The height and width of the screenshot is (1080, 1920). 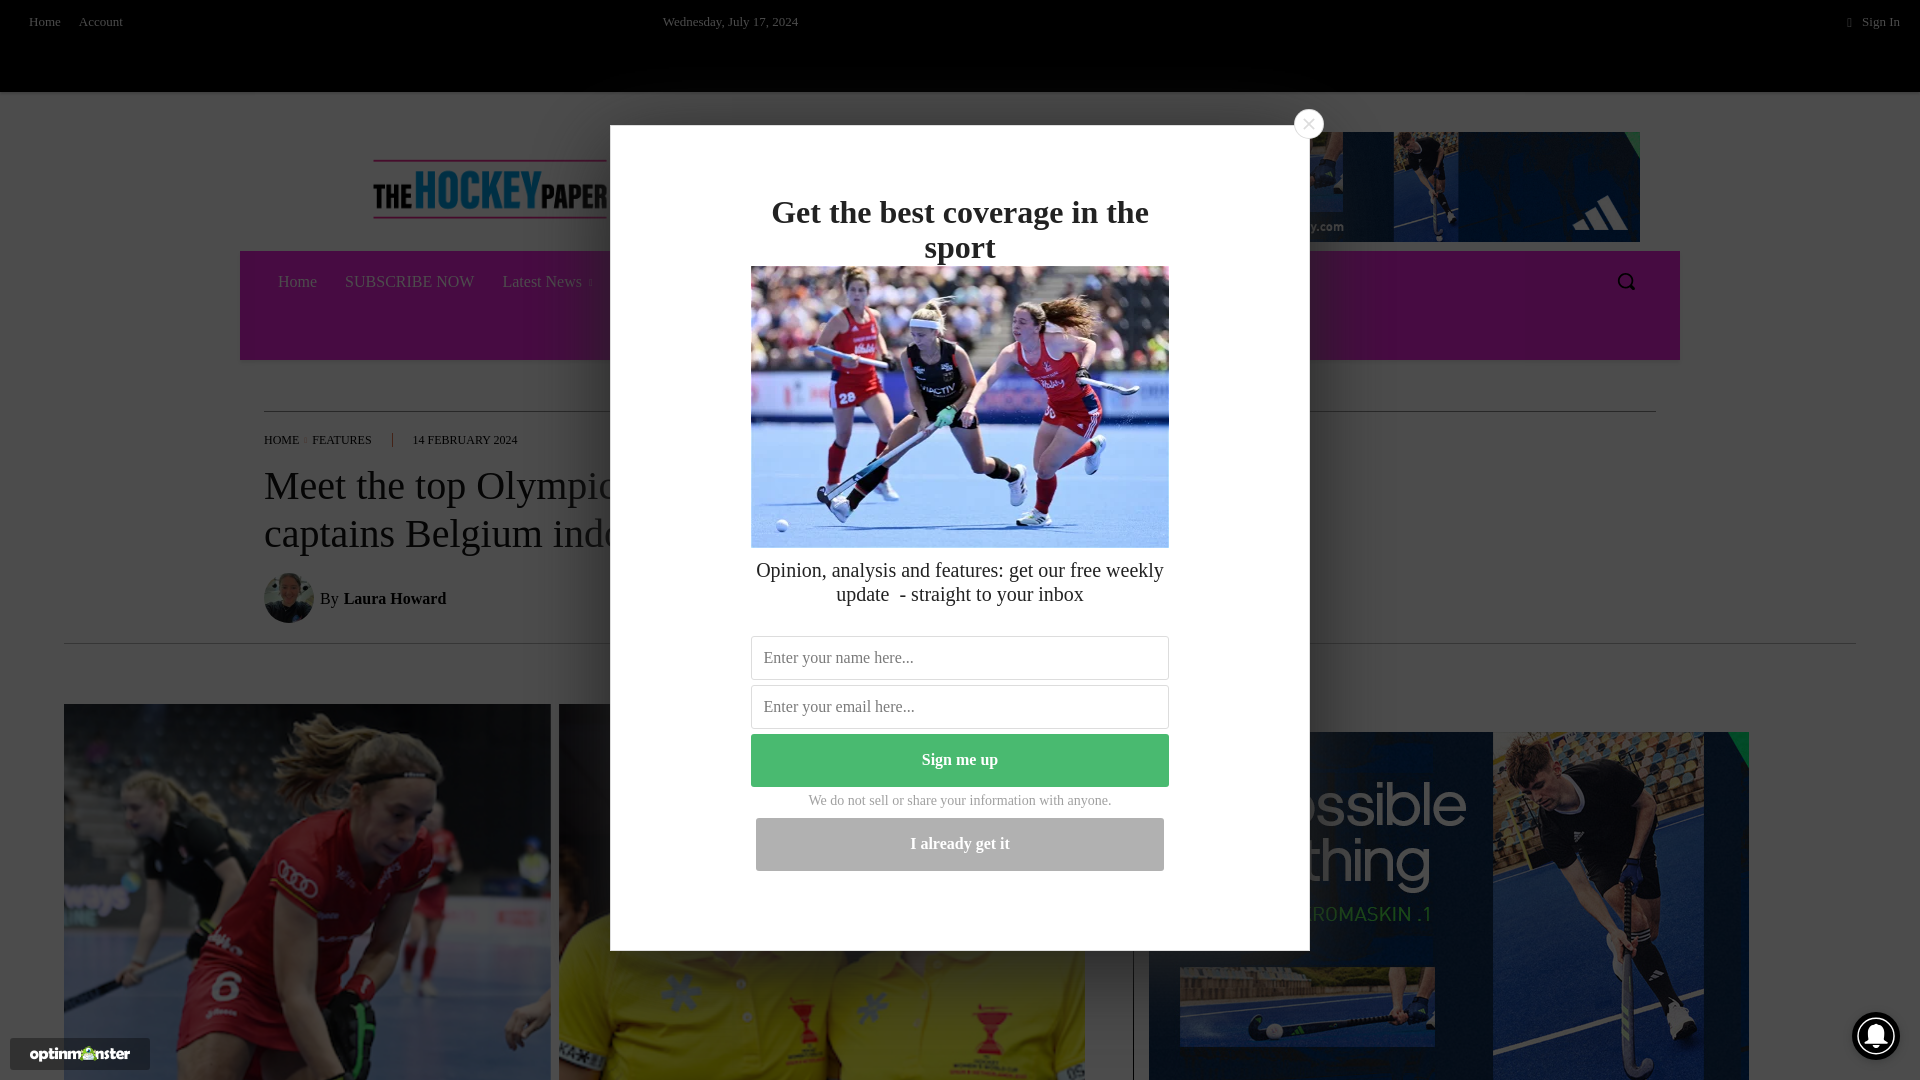 What do you see at coordinates (100, 22) in the screenshot?
I see `Account` at bounding box center [100, 22].